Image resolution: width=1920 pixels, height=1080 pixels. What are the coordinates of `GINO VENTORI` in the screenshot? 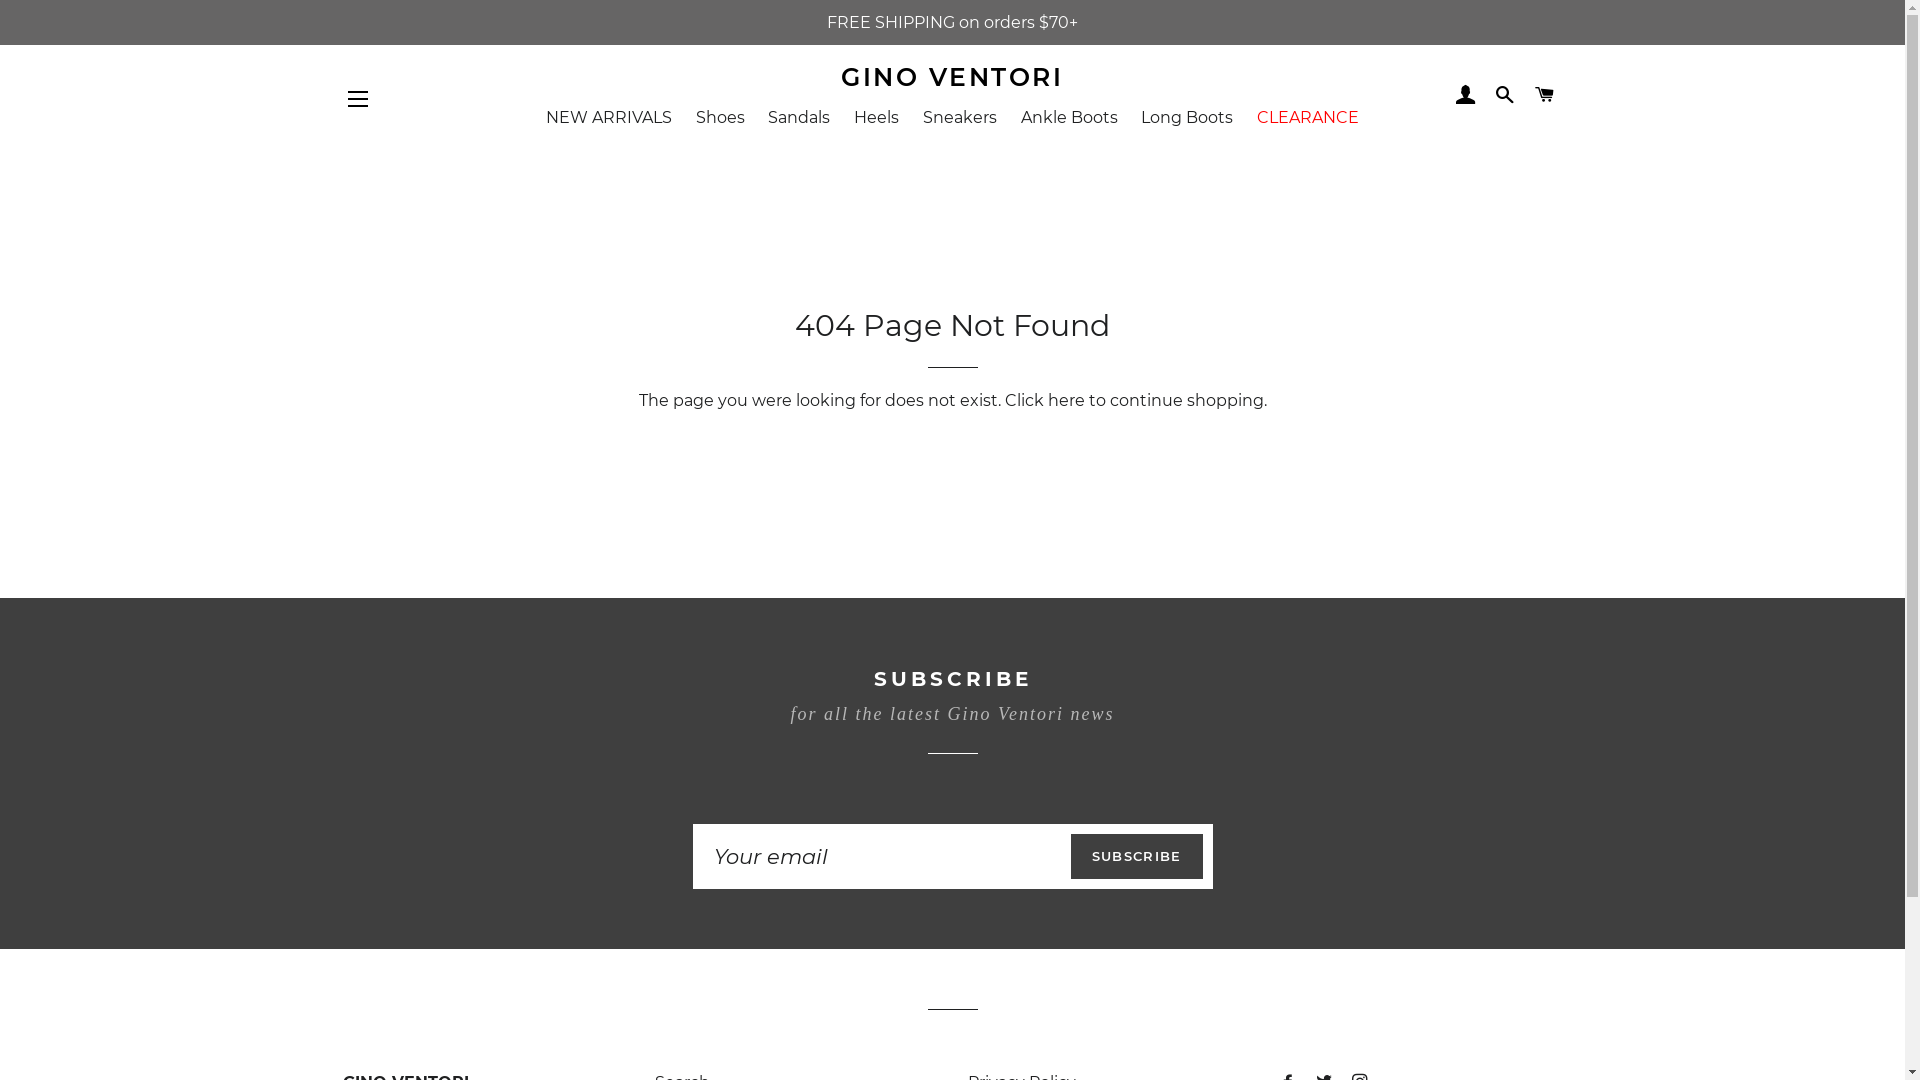 It's located at (952, 78).